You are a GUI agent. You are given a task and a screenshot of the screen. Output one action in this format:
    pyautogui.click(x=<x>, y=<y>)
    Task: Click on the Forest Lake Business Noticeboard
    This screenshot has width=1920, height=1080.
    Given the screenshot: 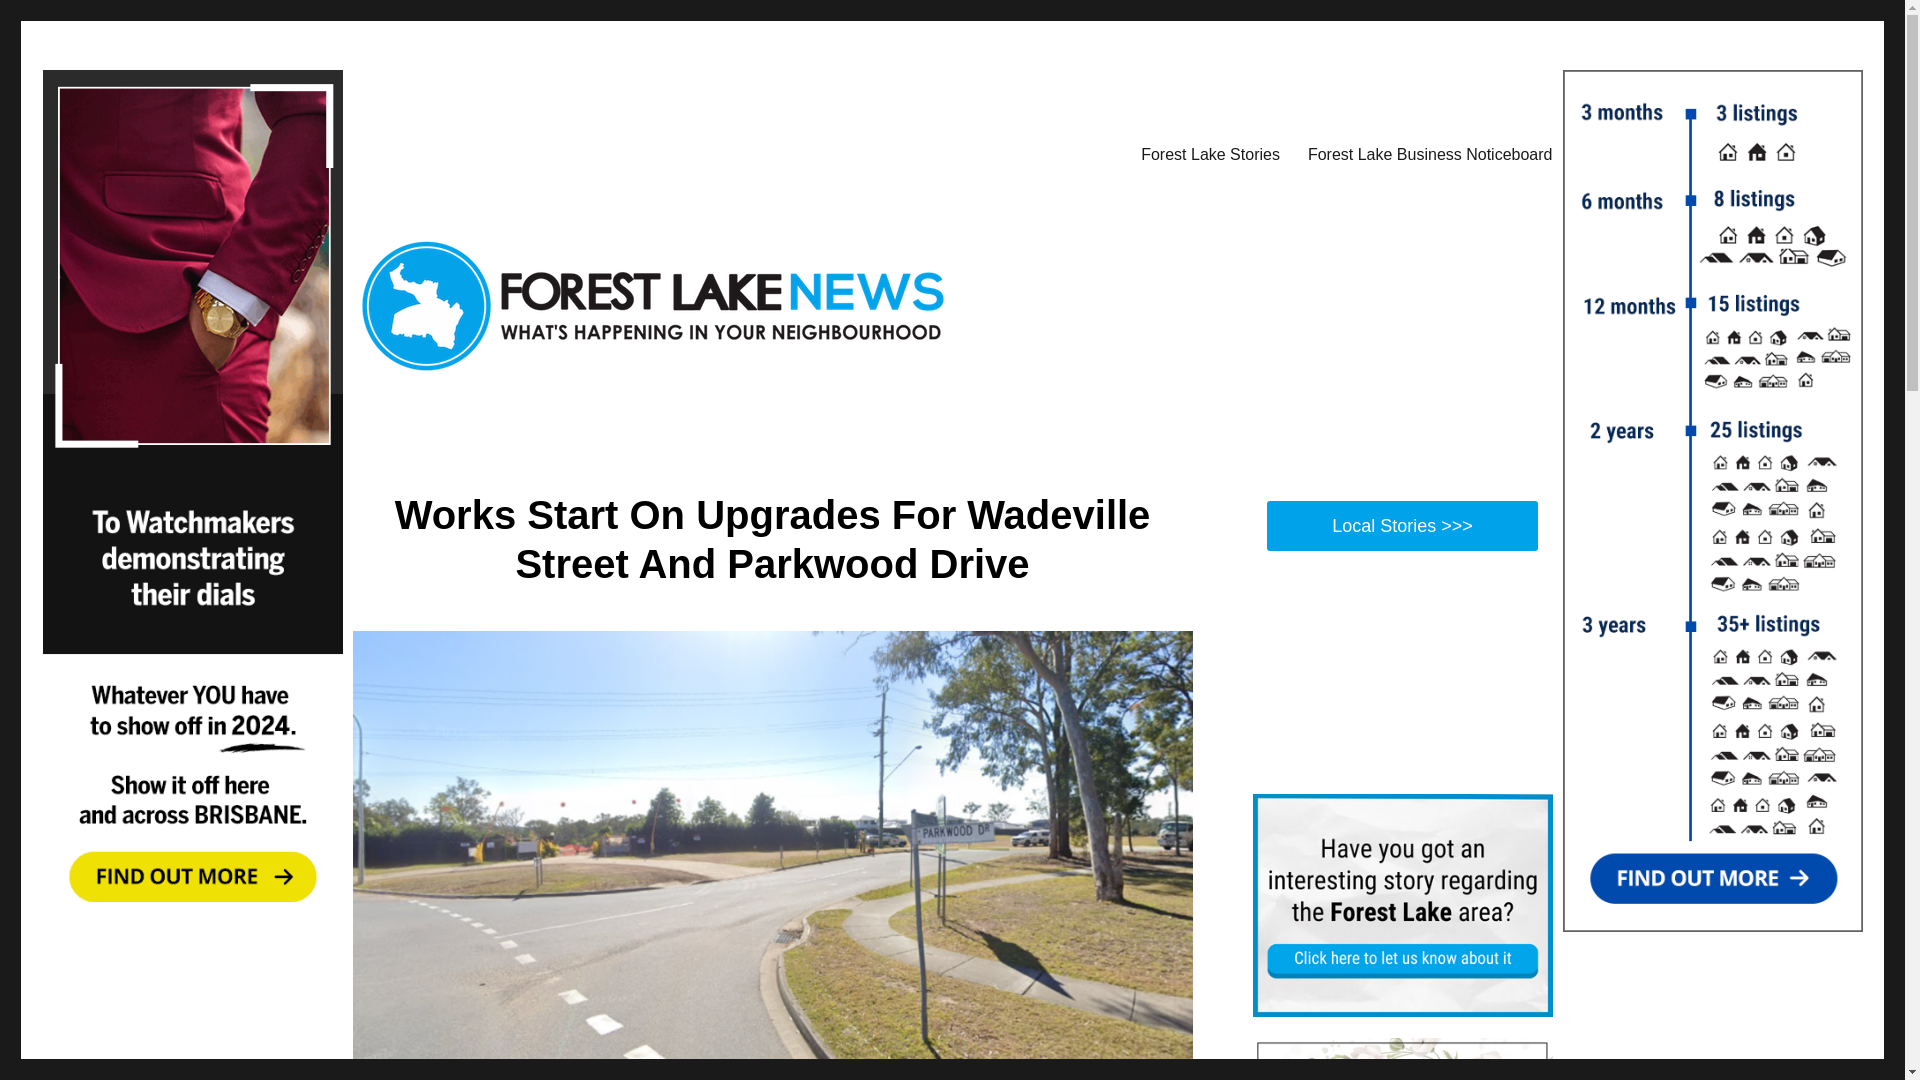 What is the action you would take?
    pyautogui.click(x=1430, y=153)
    